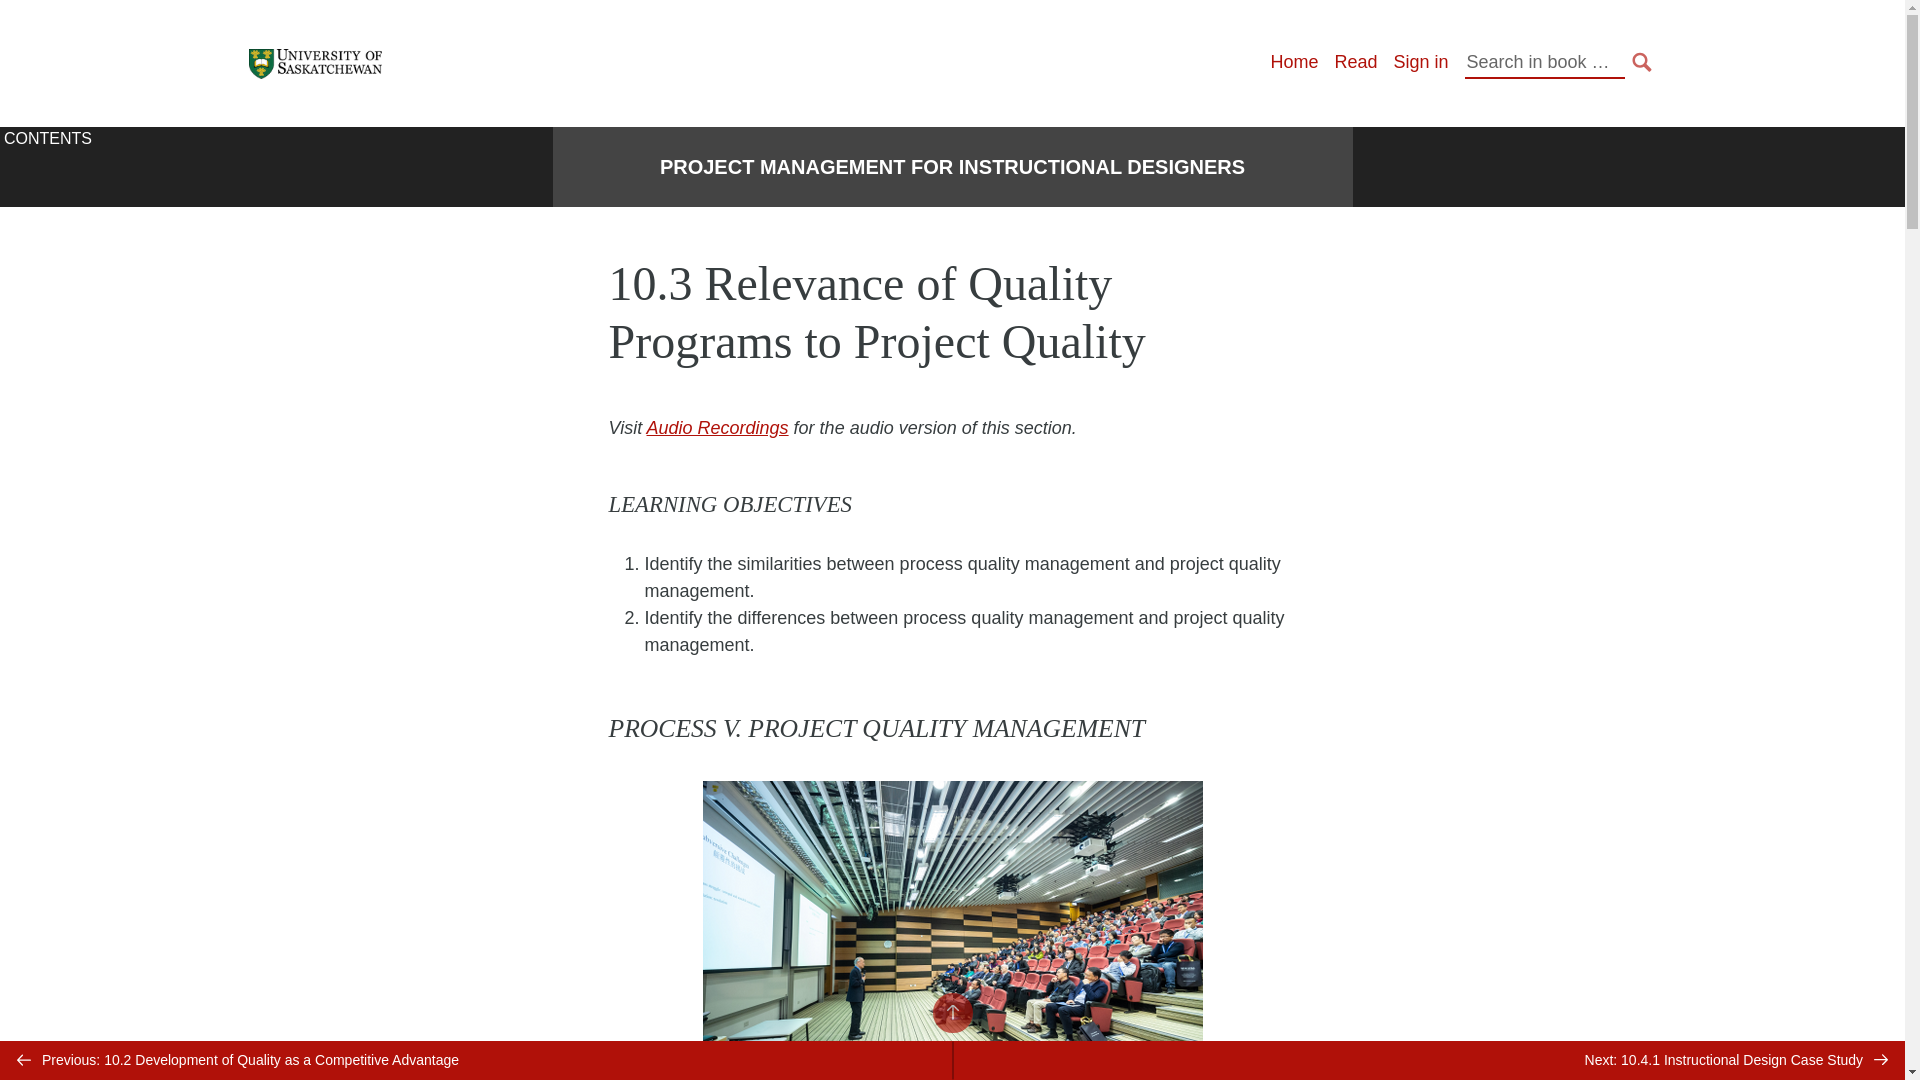 This screenshot has width=1920, height=1080. I want to click on PROJECT MANAGEMENT FOR INSTRUCTIONAL DESIGNERS, so click(952, 167).